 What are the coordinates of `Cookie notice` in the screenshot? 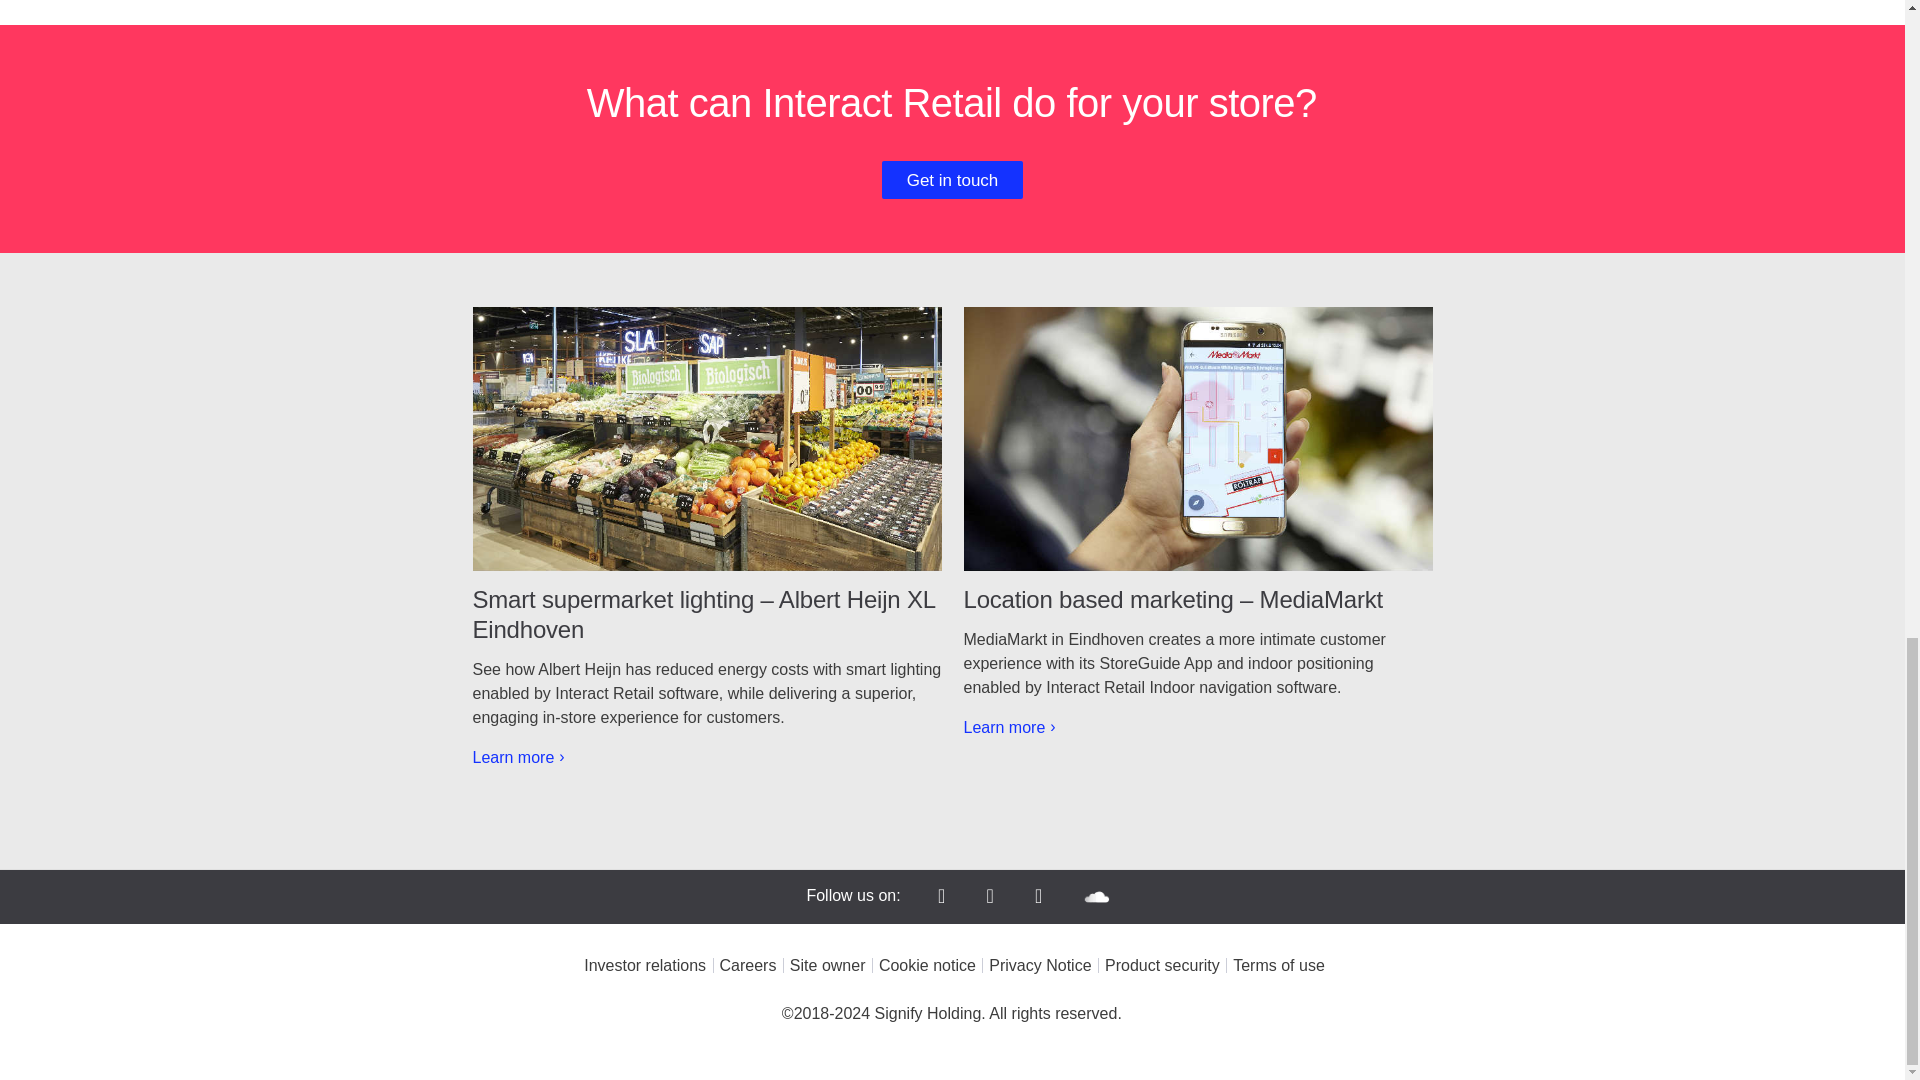 It's located at (924, 965).